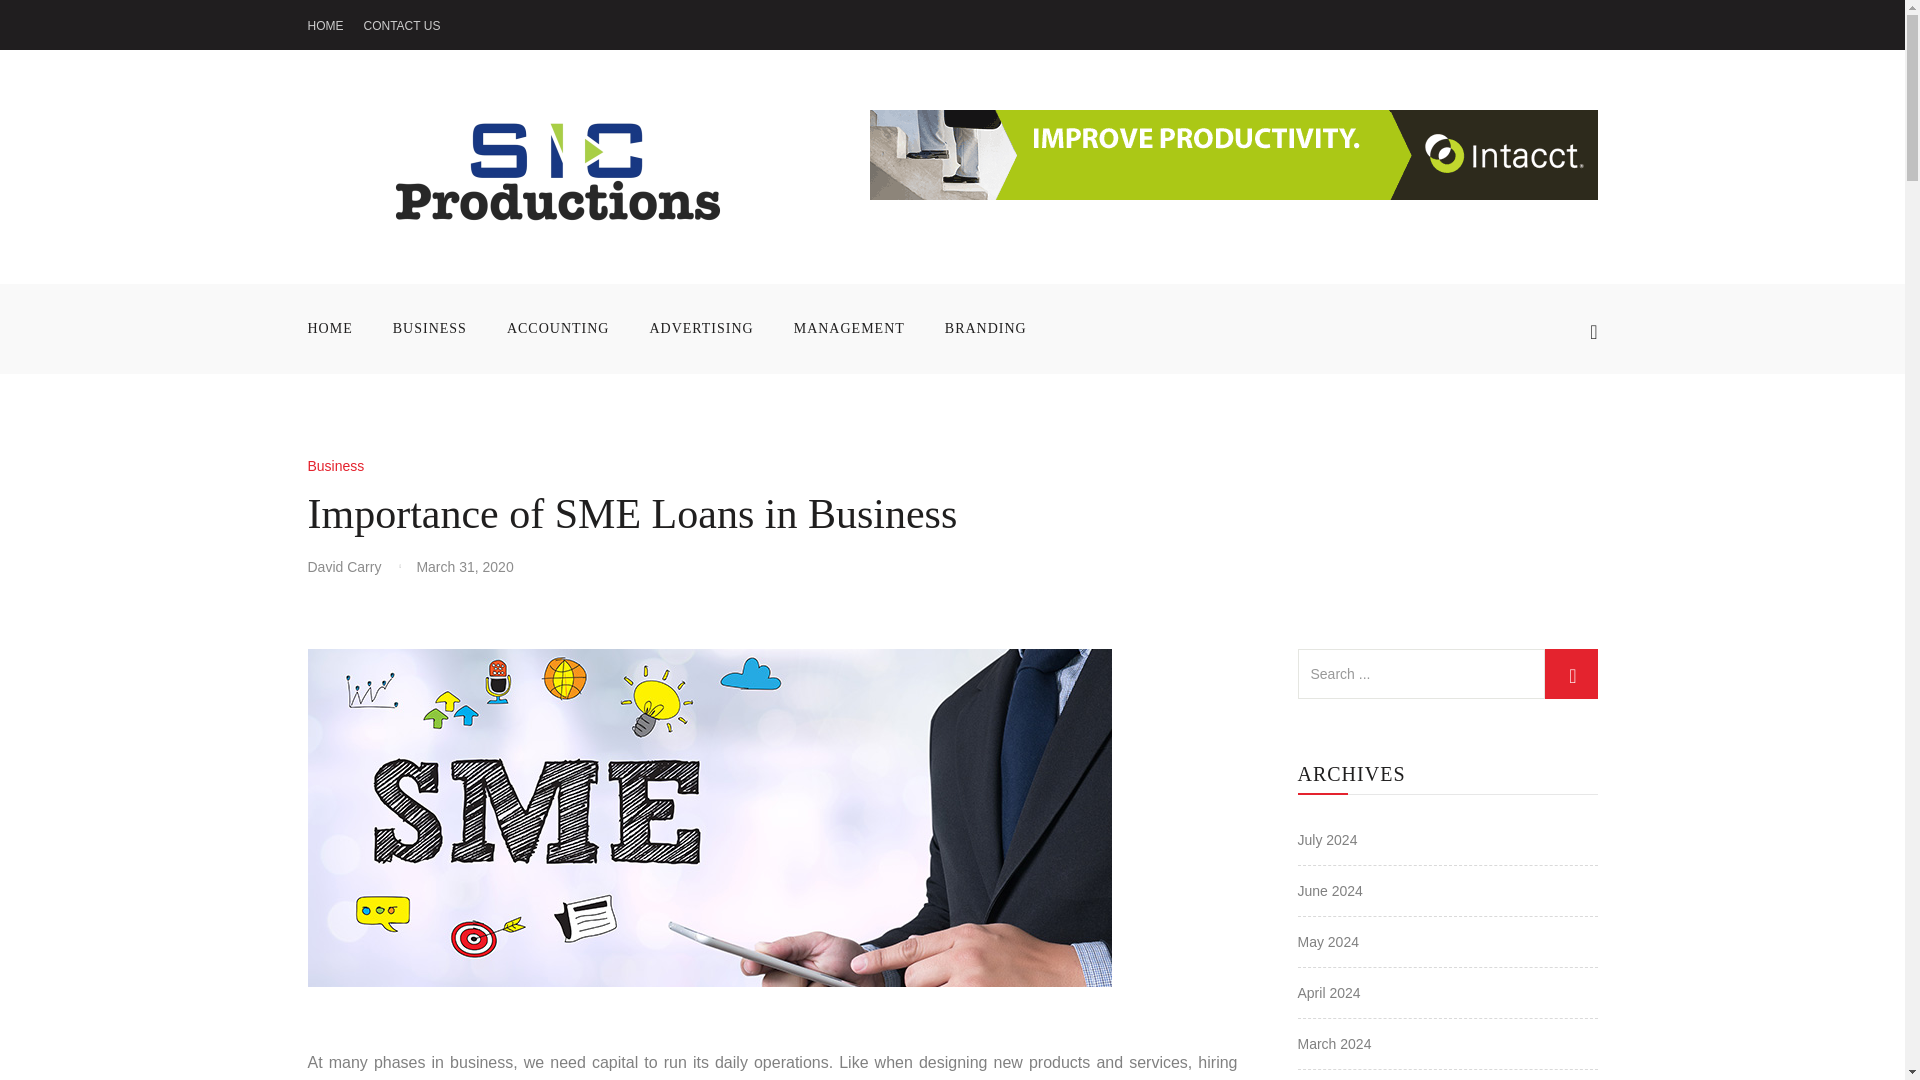  Describe the element at coordinates (430, 328) in the screenshot. I see `BUSINESS` at that location.